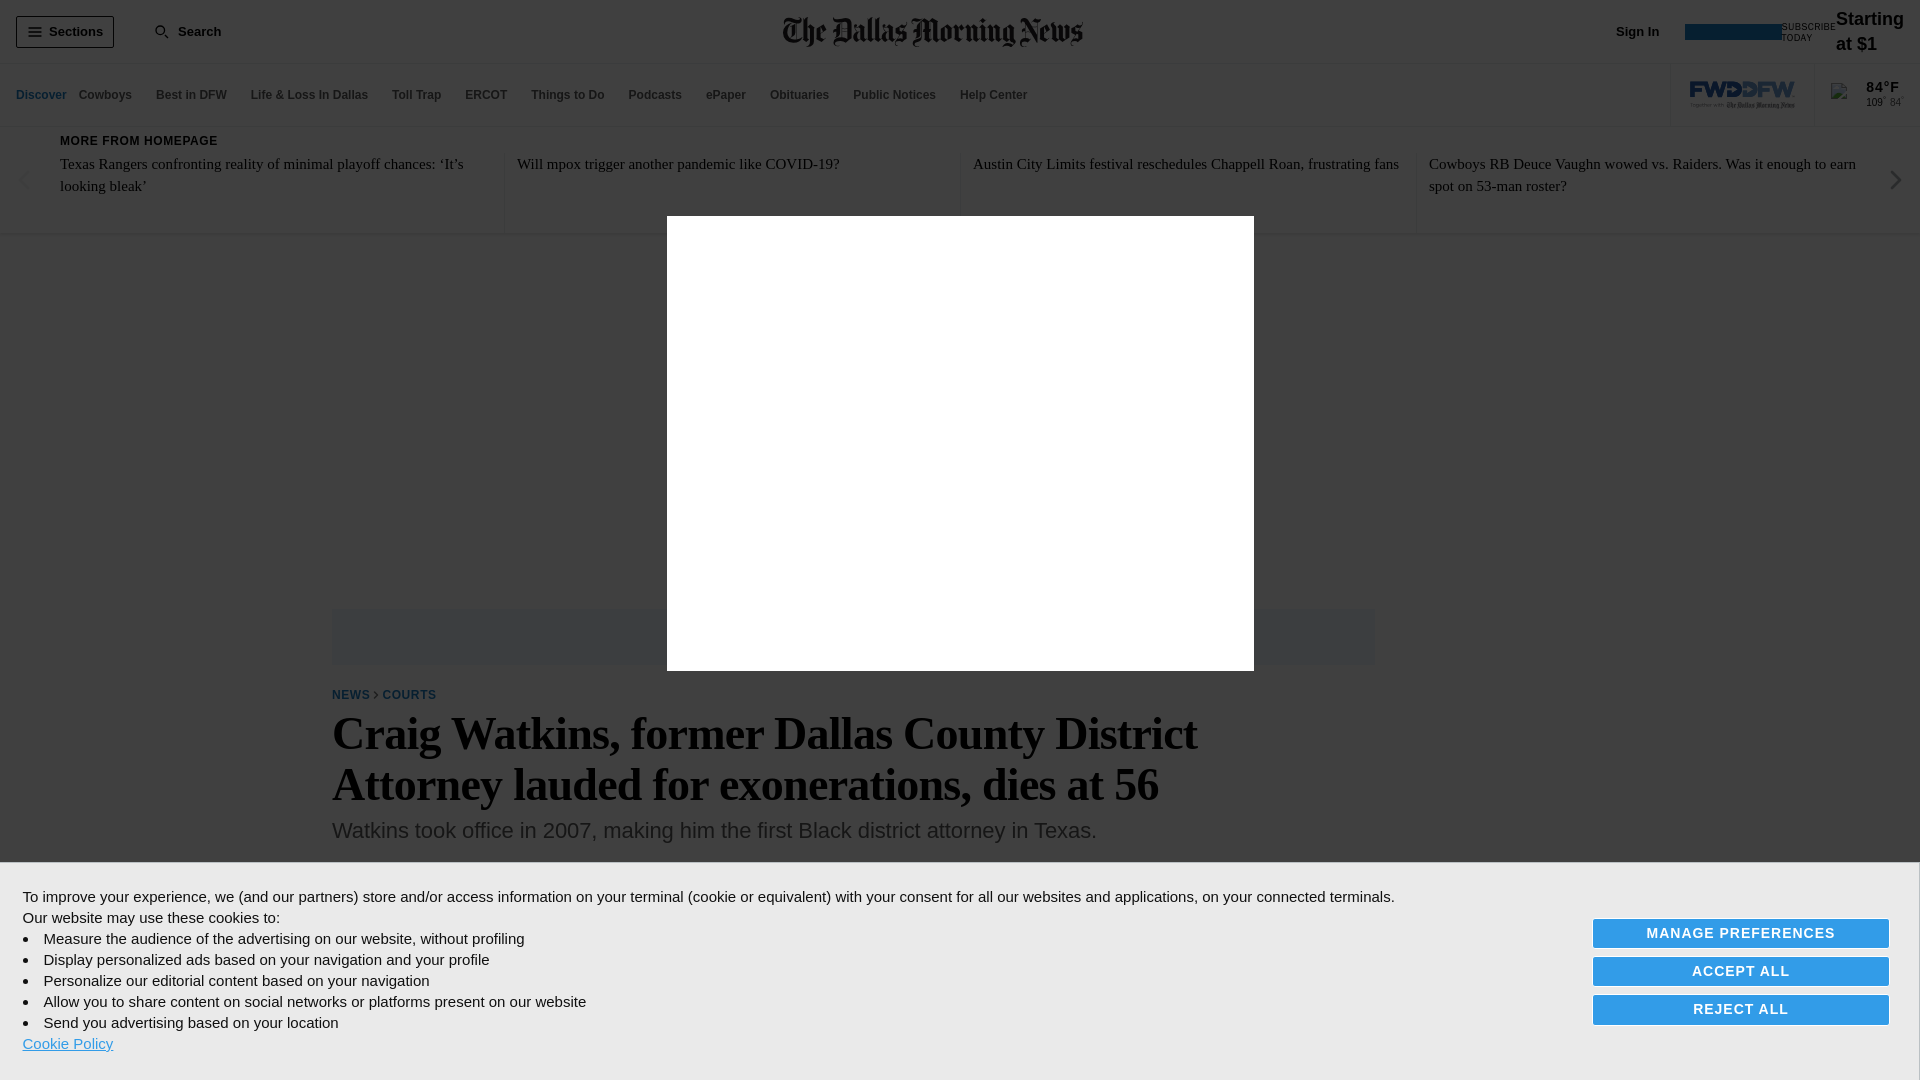  I want to click on REJECT ALL, so click(1740, 1008).